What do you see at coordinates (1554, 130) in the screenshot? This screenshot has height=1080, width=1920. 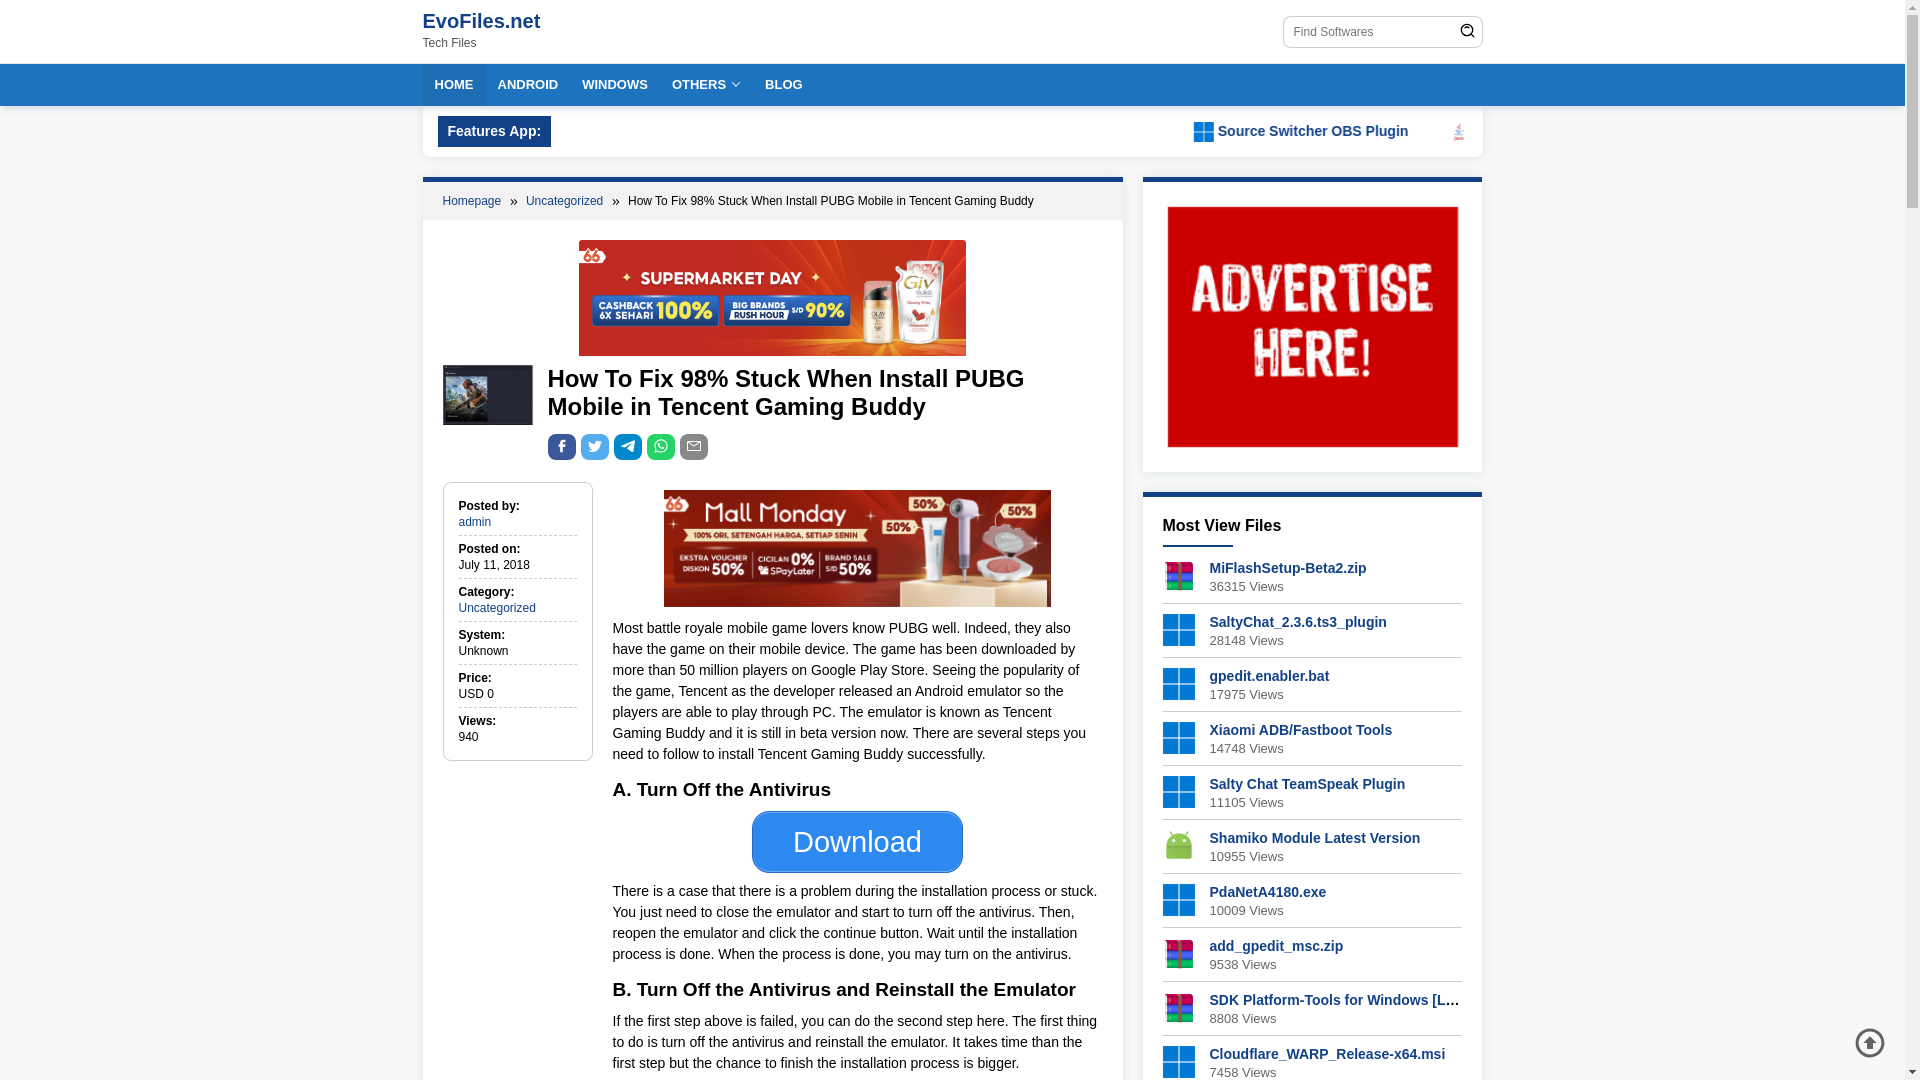 I see `Source Switcher OBS Plugin` at bounding box center [1554, 130].